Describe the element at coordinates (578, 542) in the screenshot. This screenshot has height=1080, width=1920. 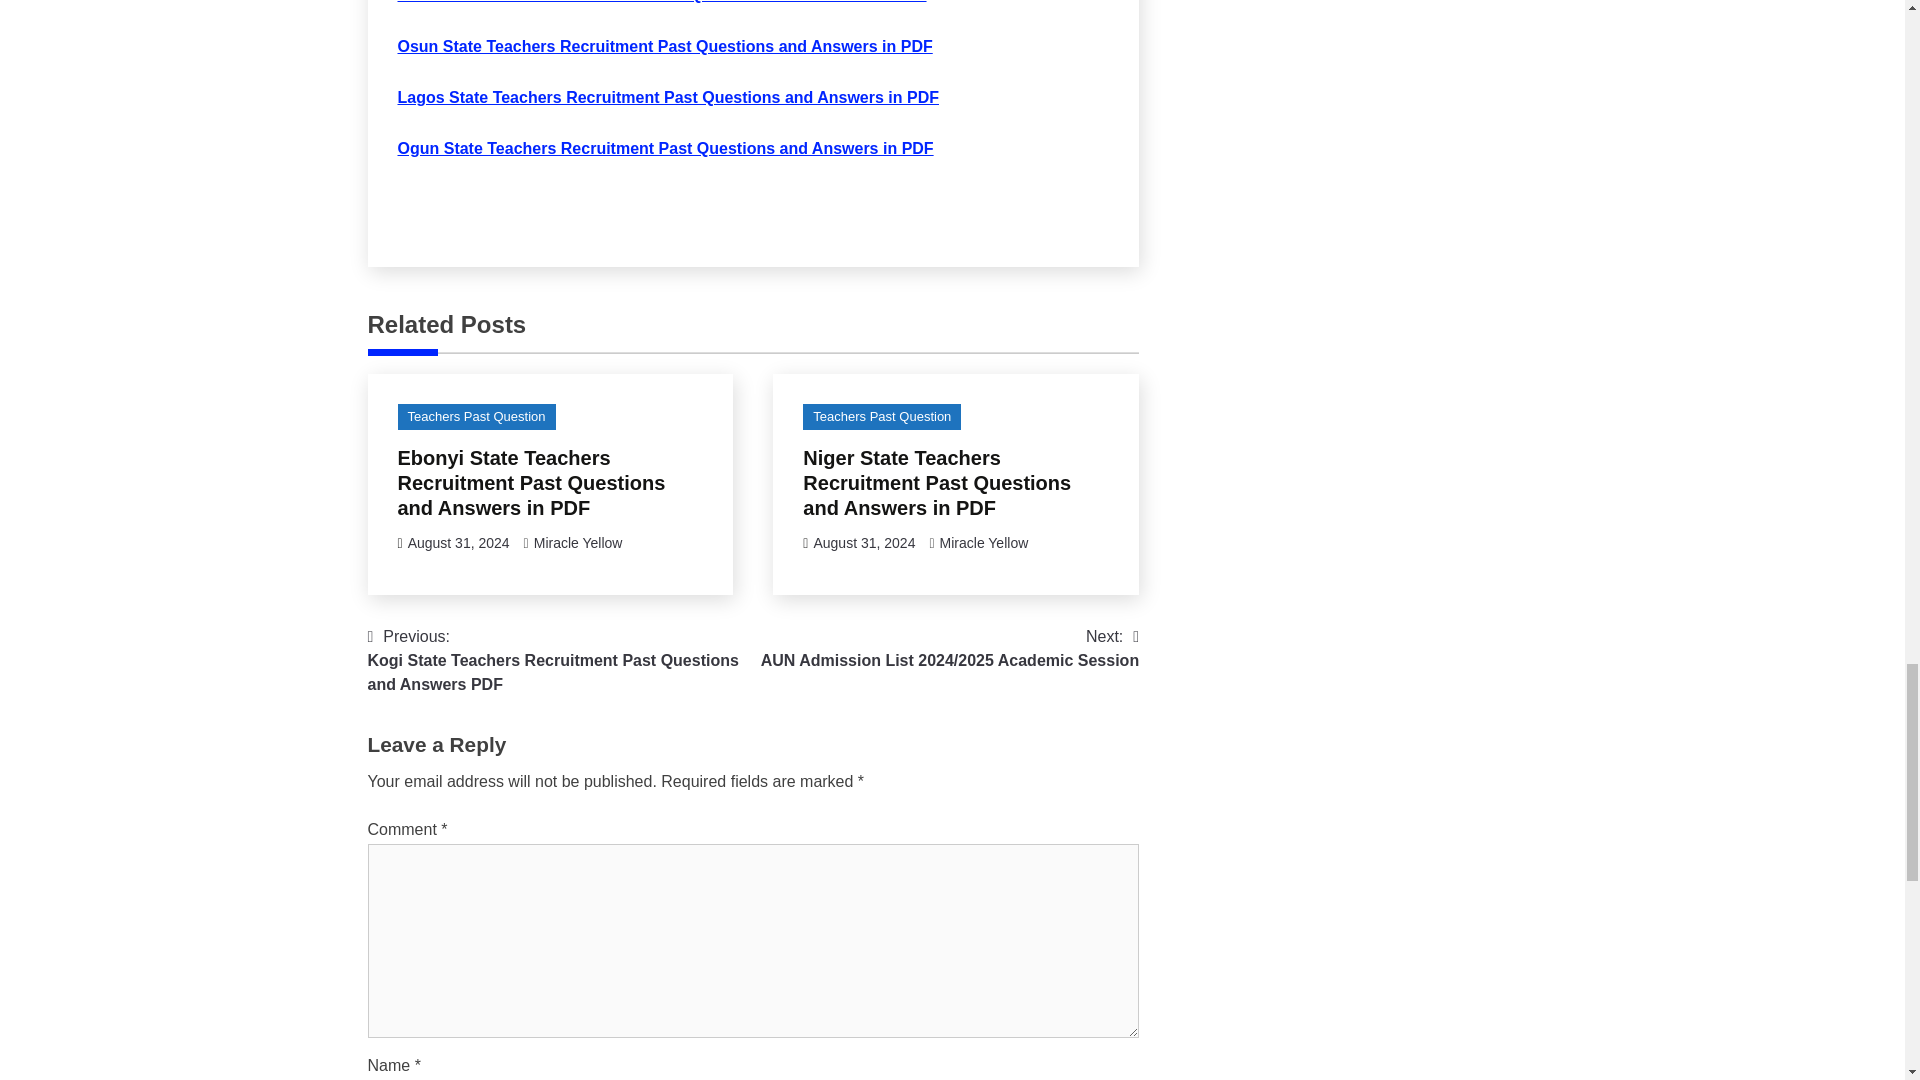
I see `Miracle Yellow` at that location.